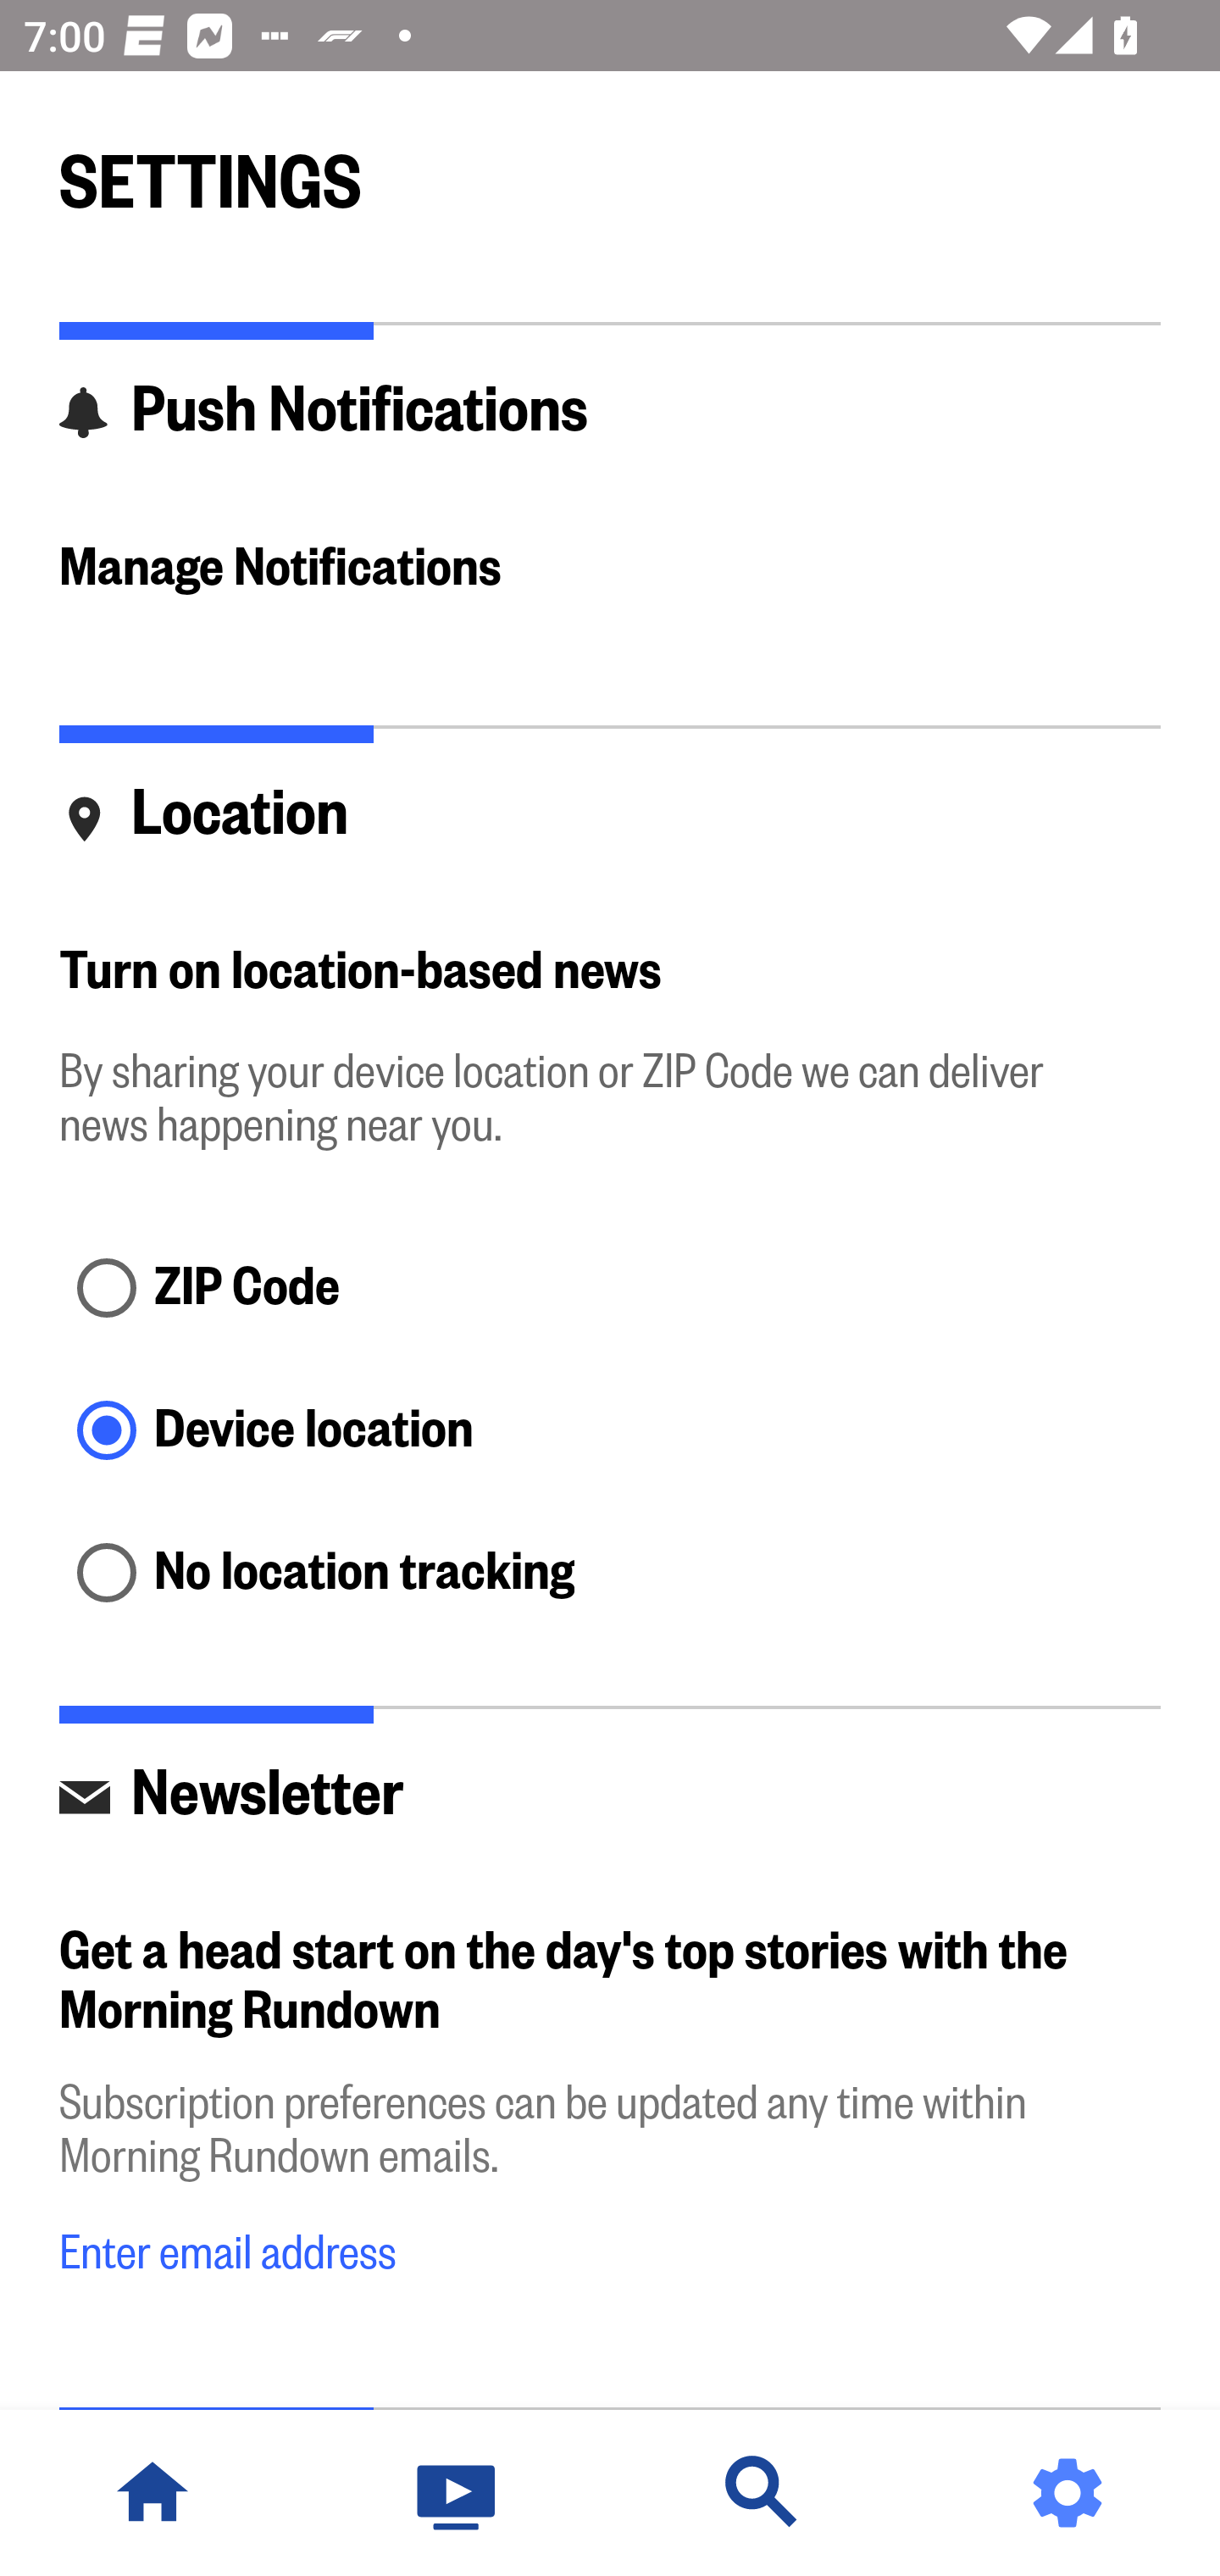 The height and width of the screenshot is (2576, 1220). What do you see at coordinates (610, 1434) in the screenshot?
I see `Device location` at bounding box center [610, 1434].